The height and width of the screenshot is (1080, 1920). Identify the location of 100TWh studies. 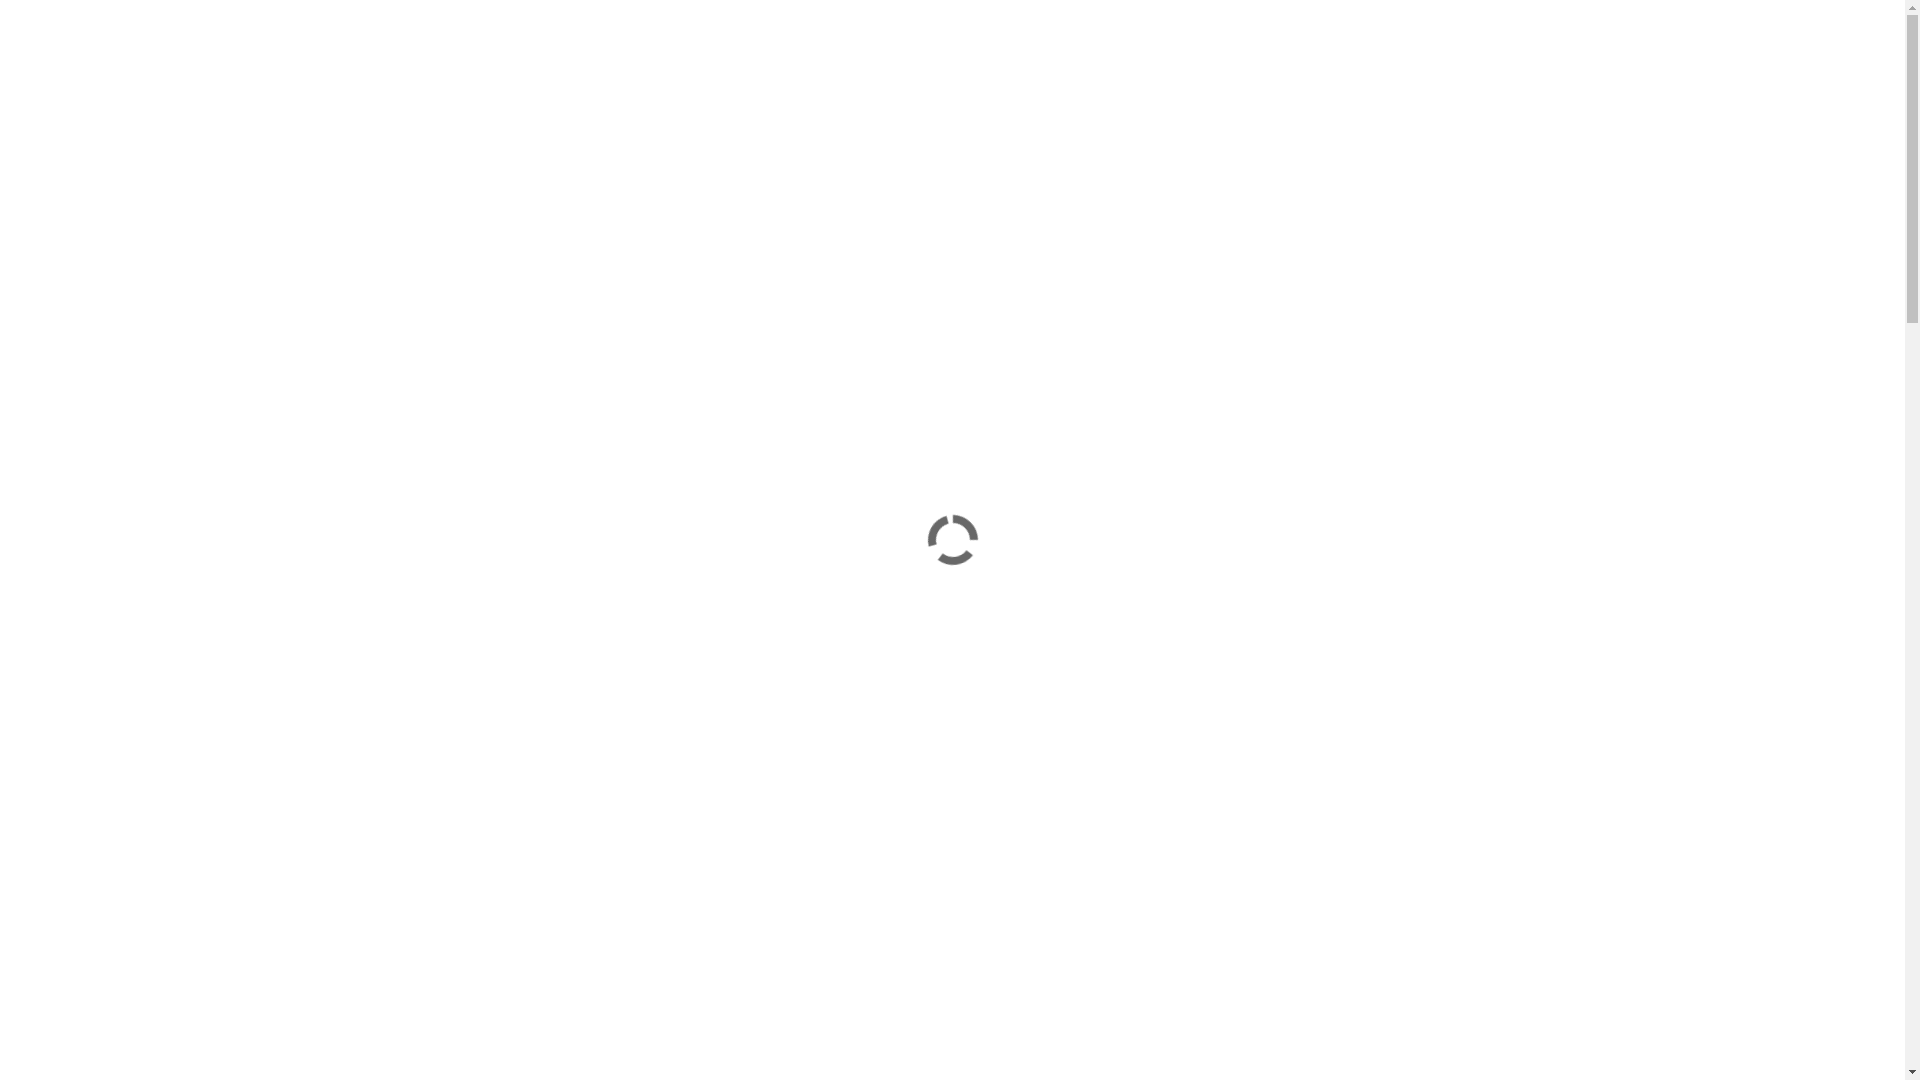
(732, 302).